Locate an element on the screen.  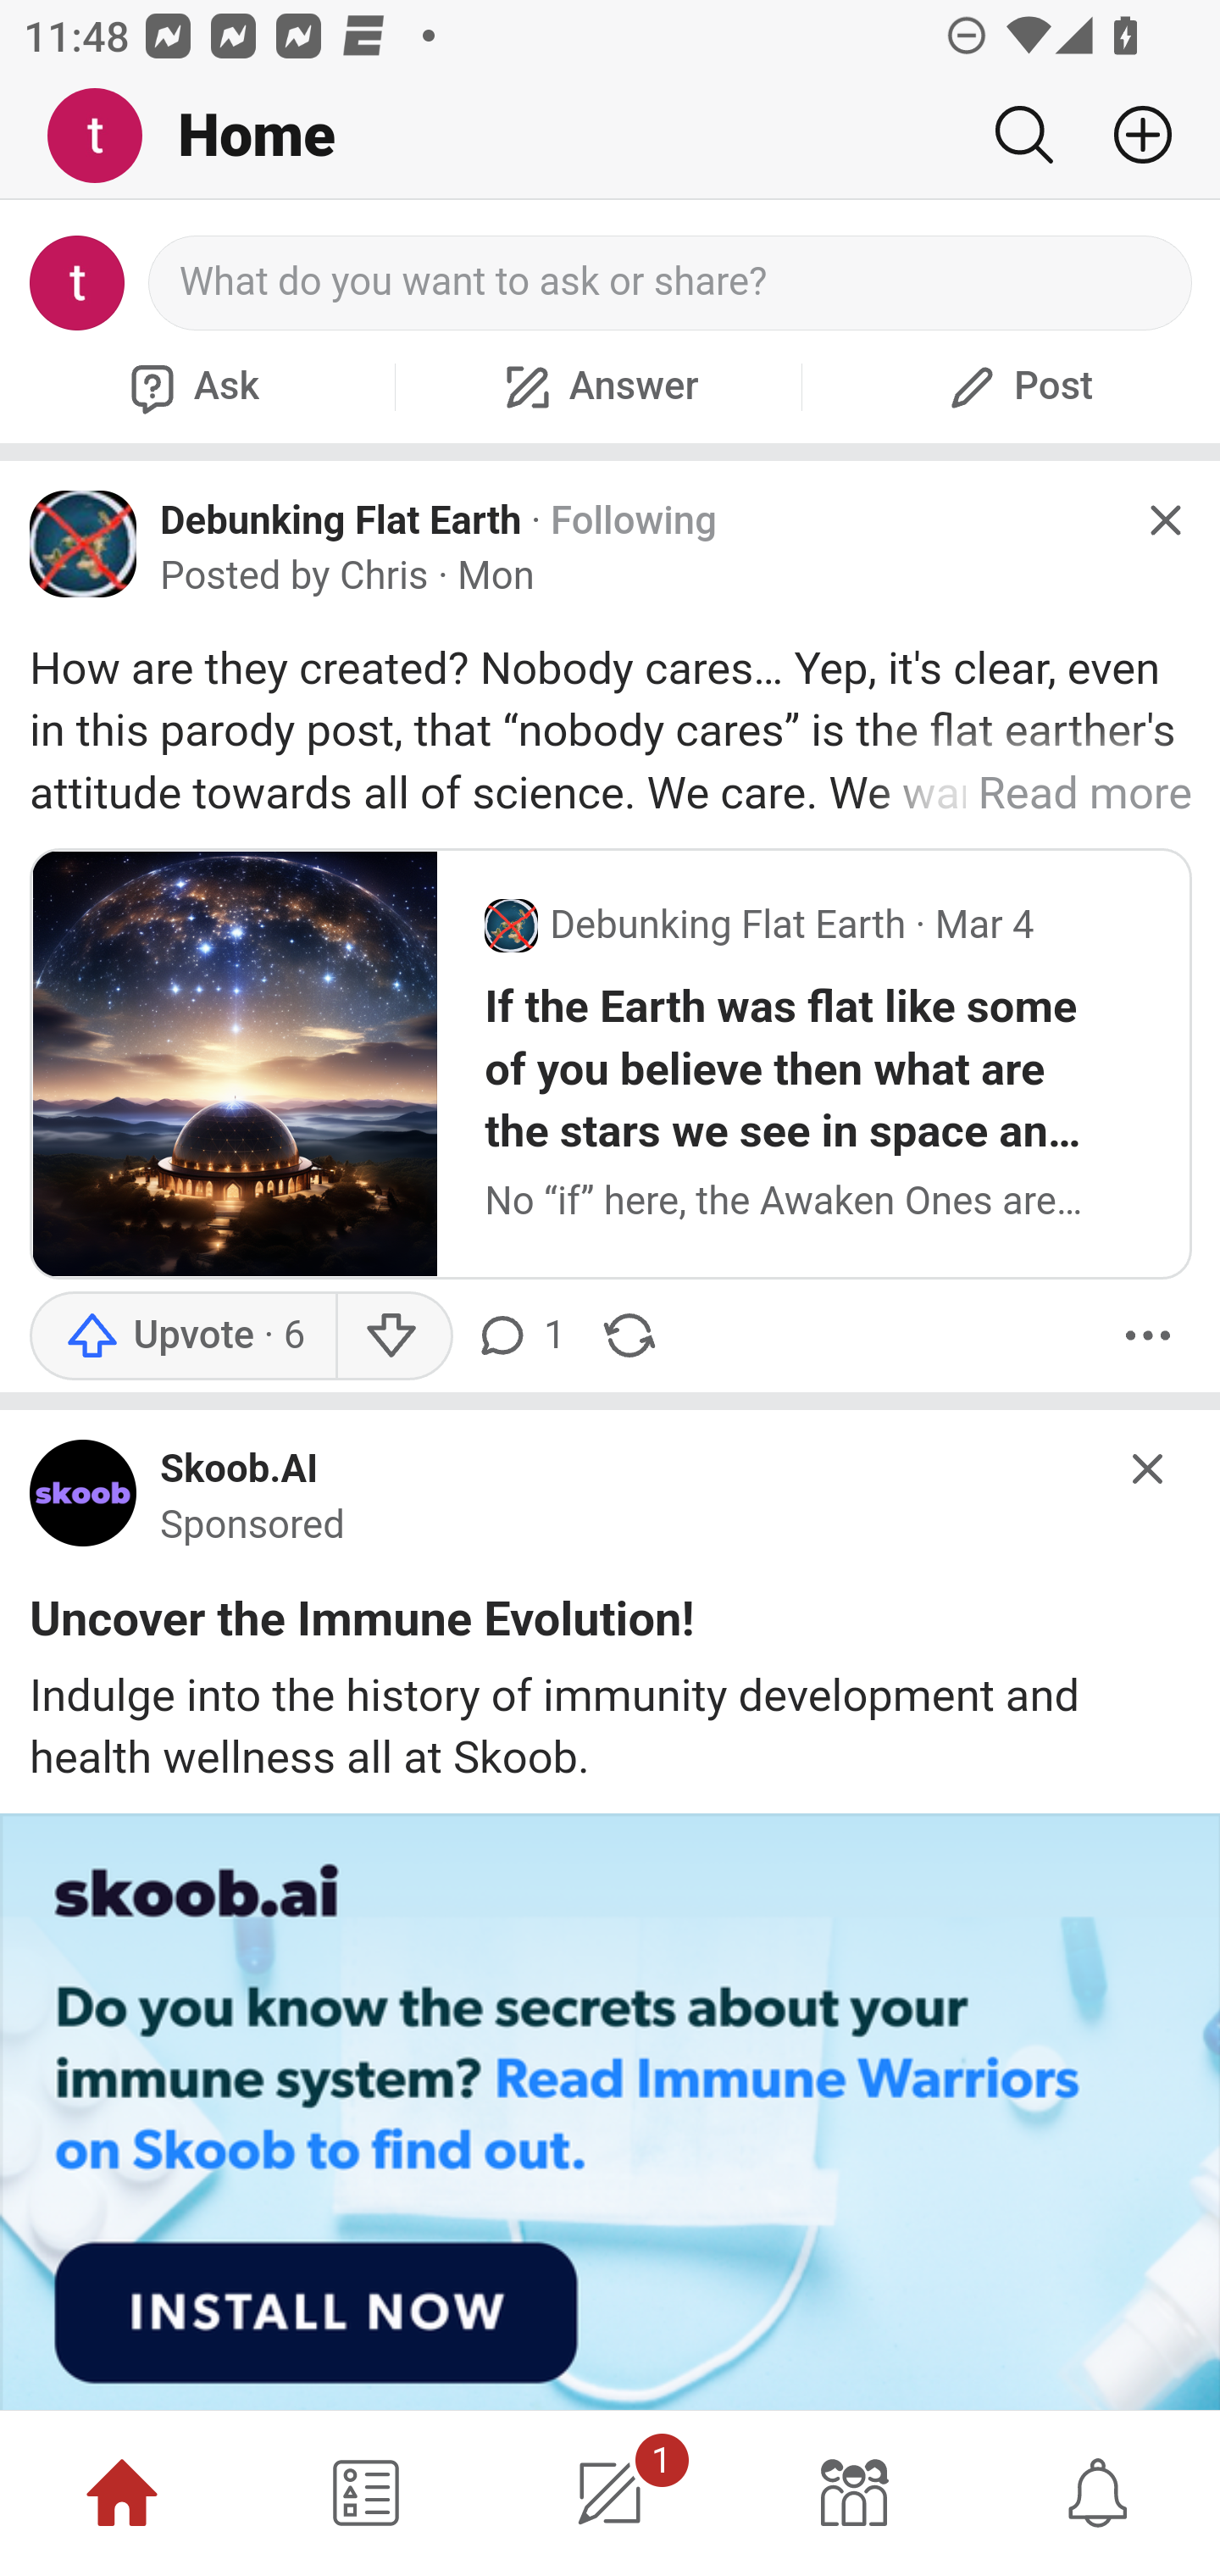
What do you want to ask or share? is located at coordinates (671, 283).